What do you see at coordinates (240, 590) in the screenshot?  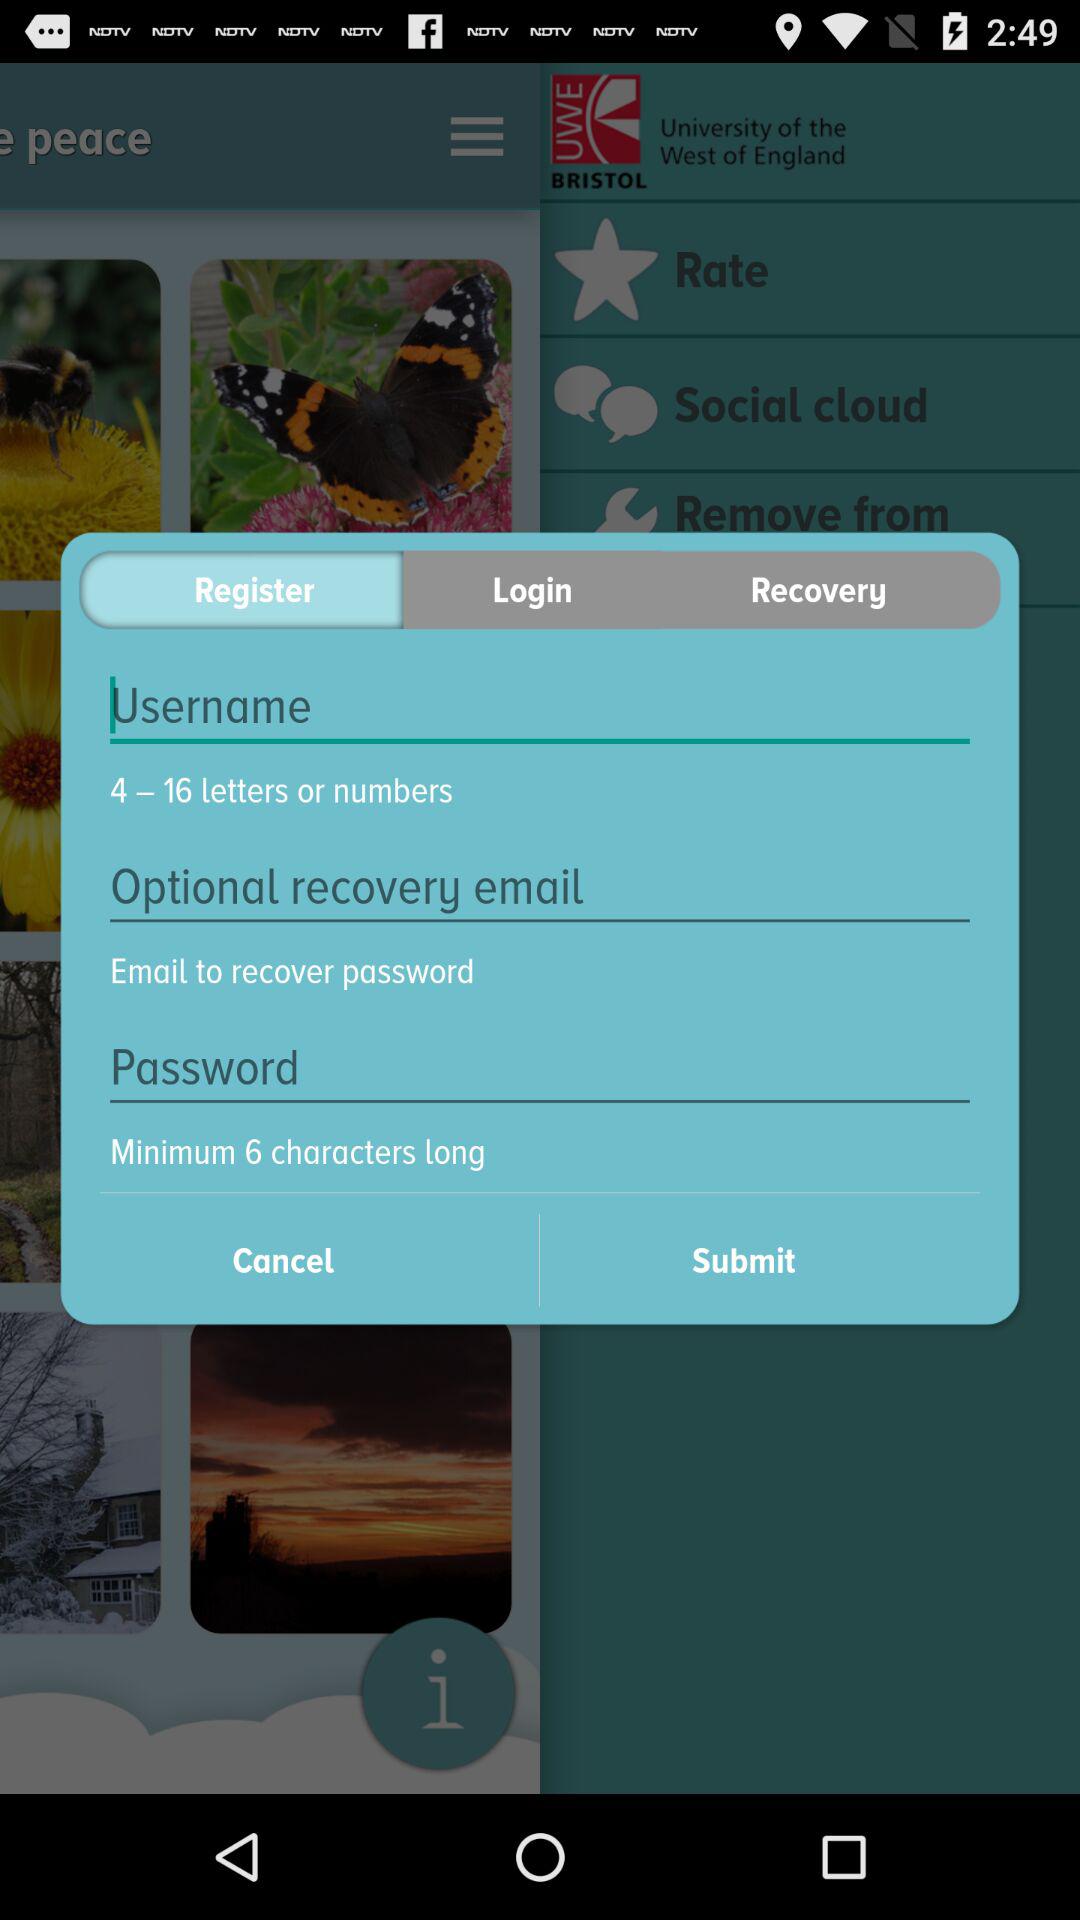 I see `open the icon at the top left corner` at bounding box center [240, 590].